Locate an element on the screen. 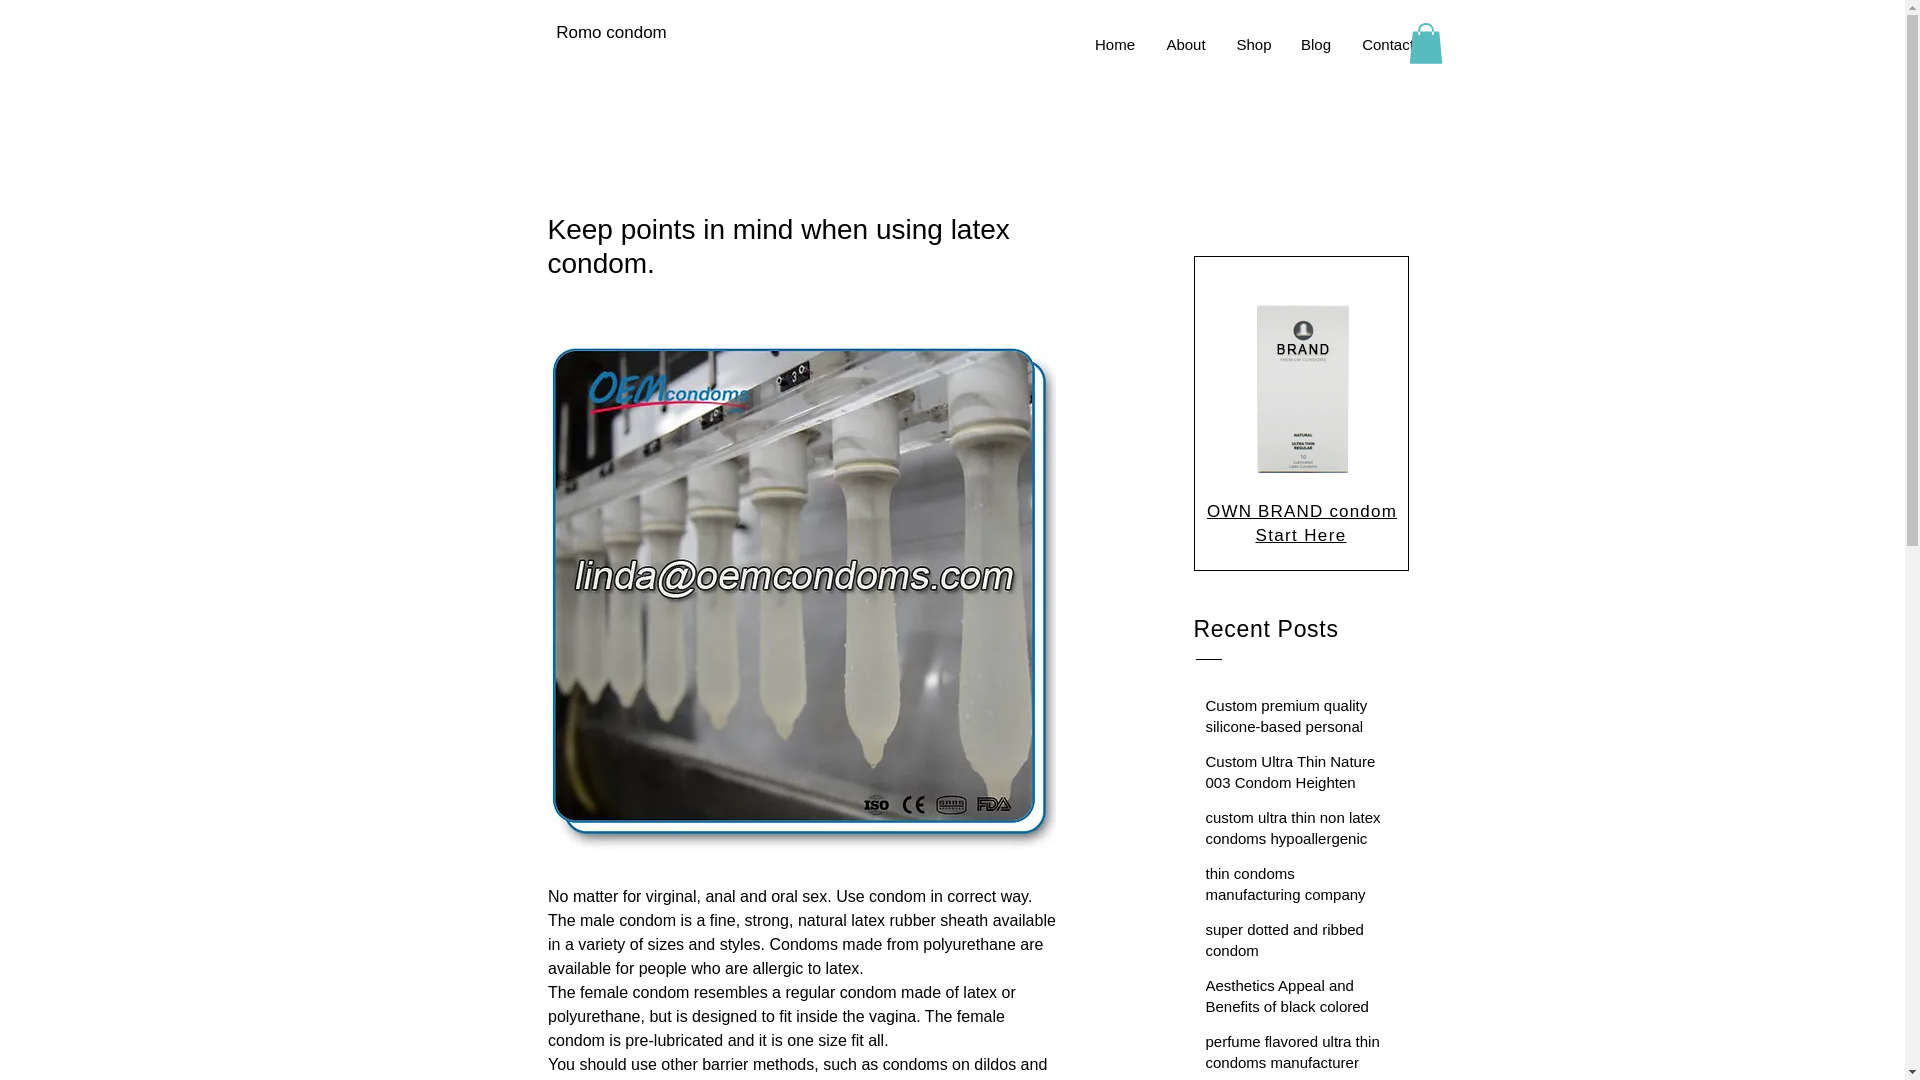 The width and height of the screenshot is (1920, 1080). OWN BRAND condom is located at coordinates (1302, 511).